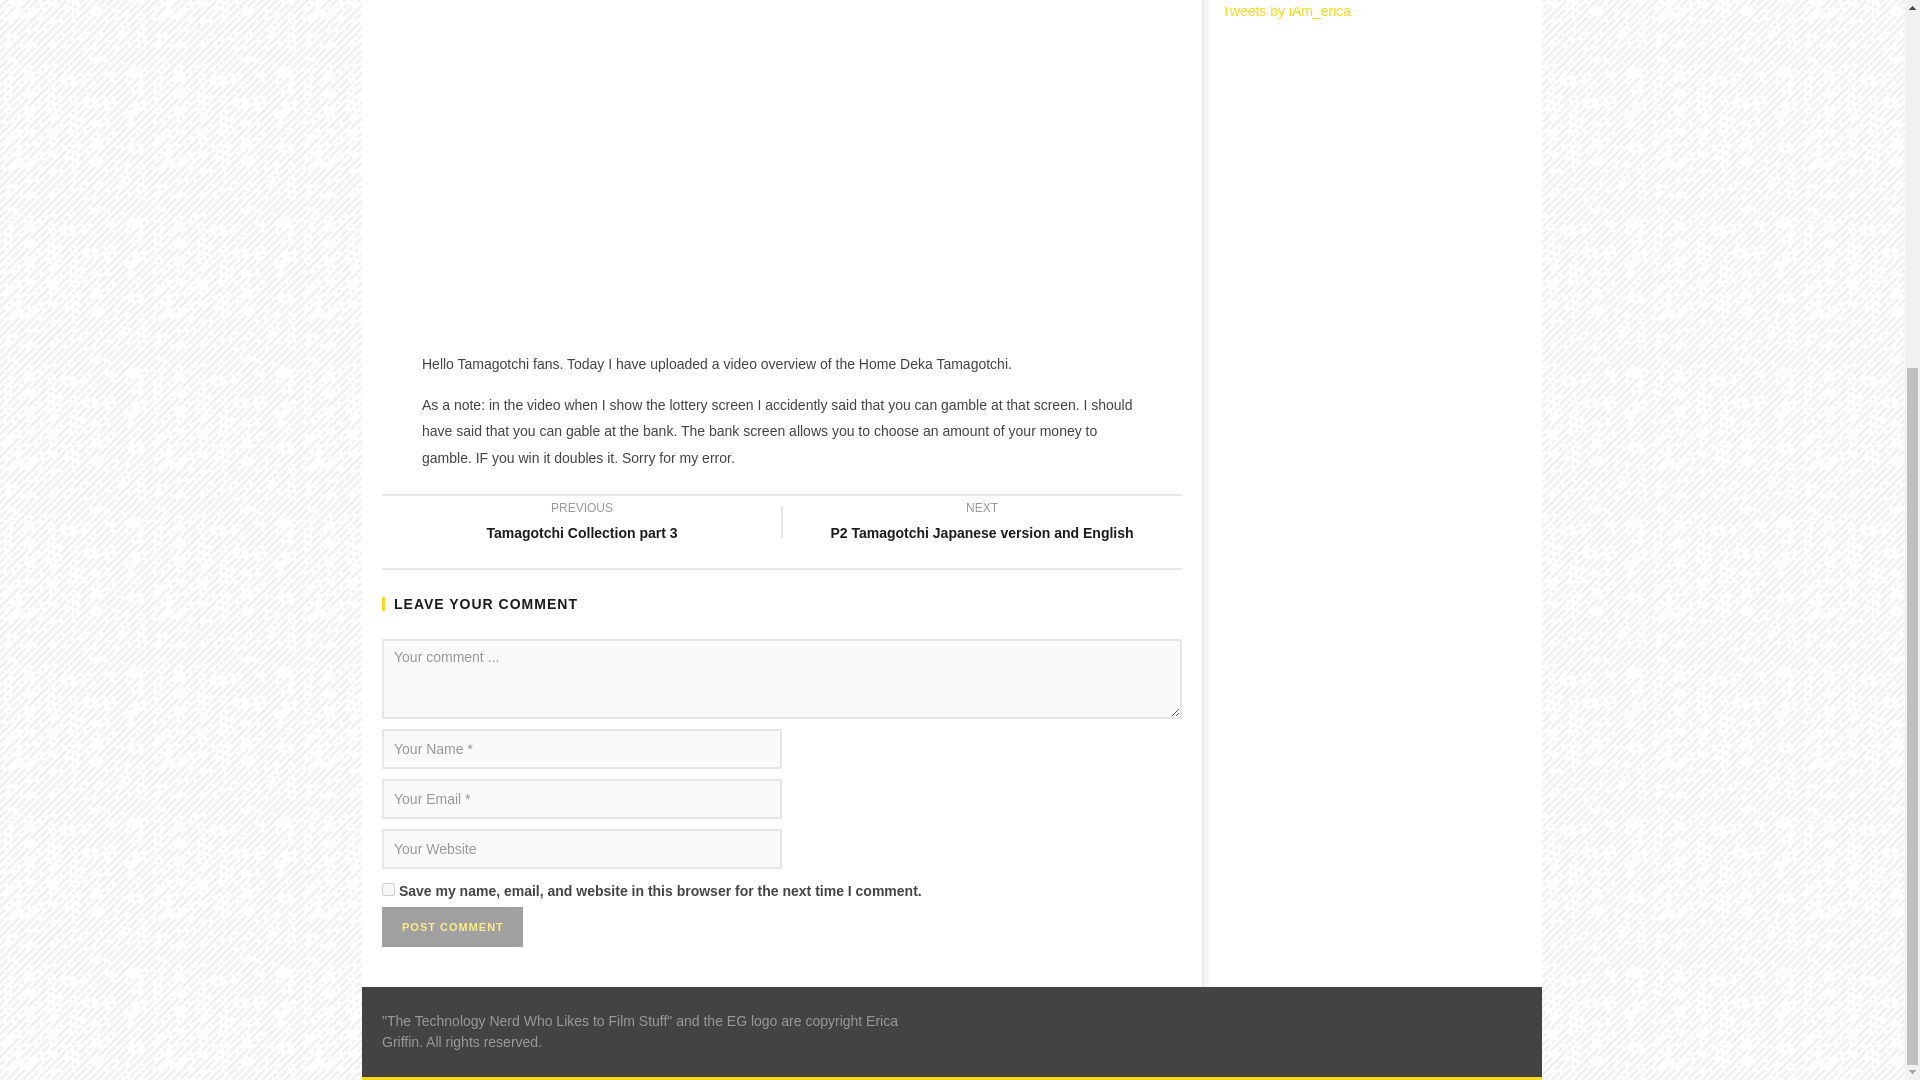 The height and width of the screenshot is (1080, 1920). Describe the element at coordinates (452, 928) in the screenshot. I see `Post Comment` at that location.